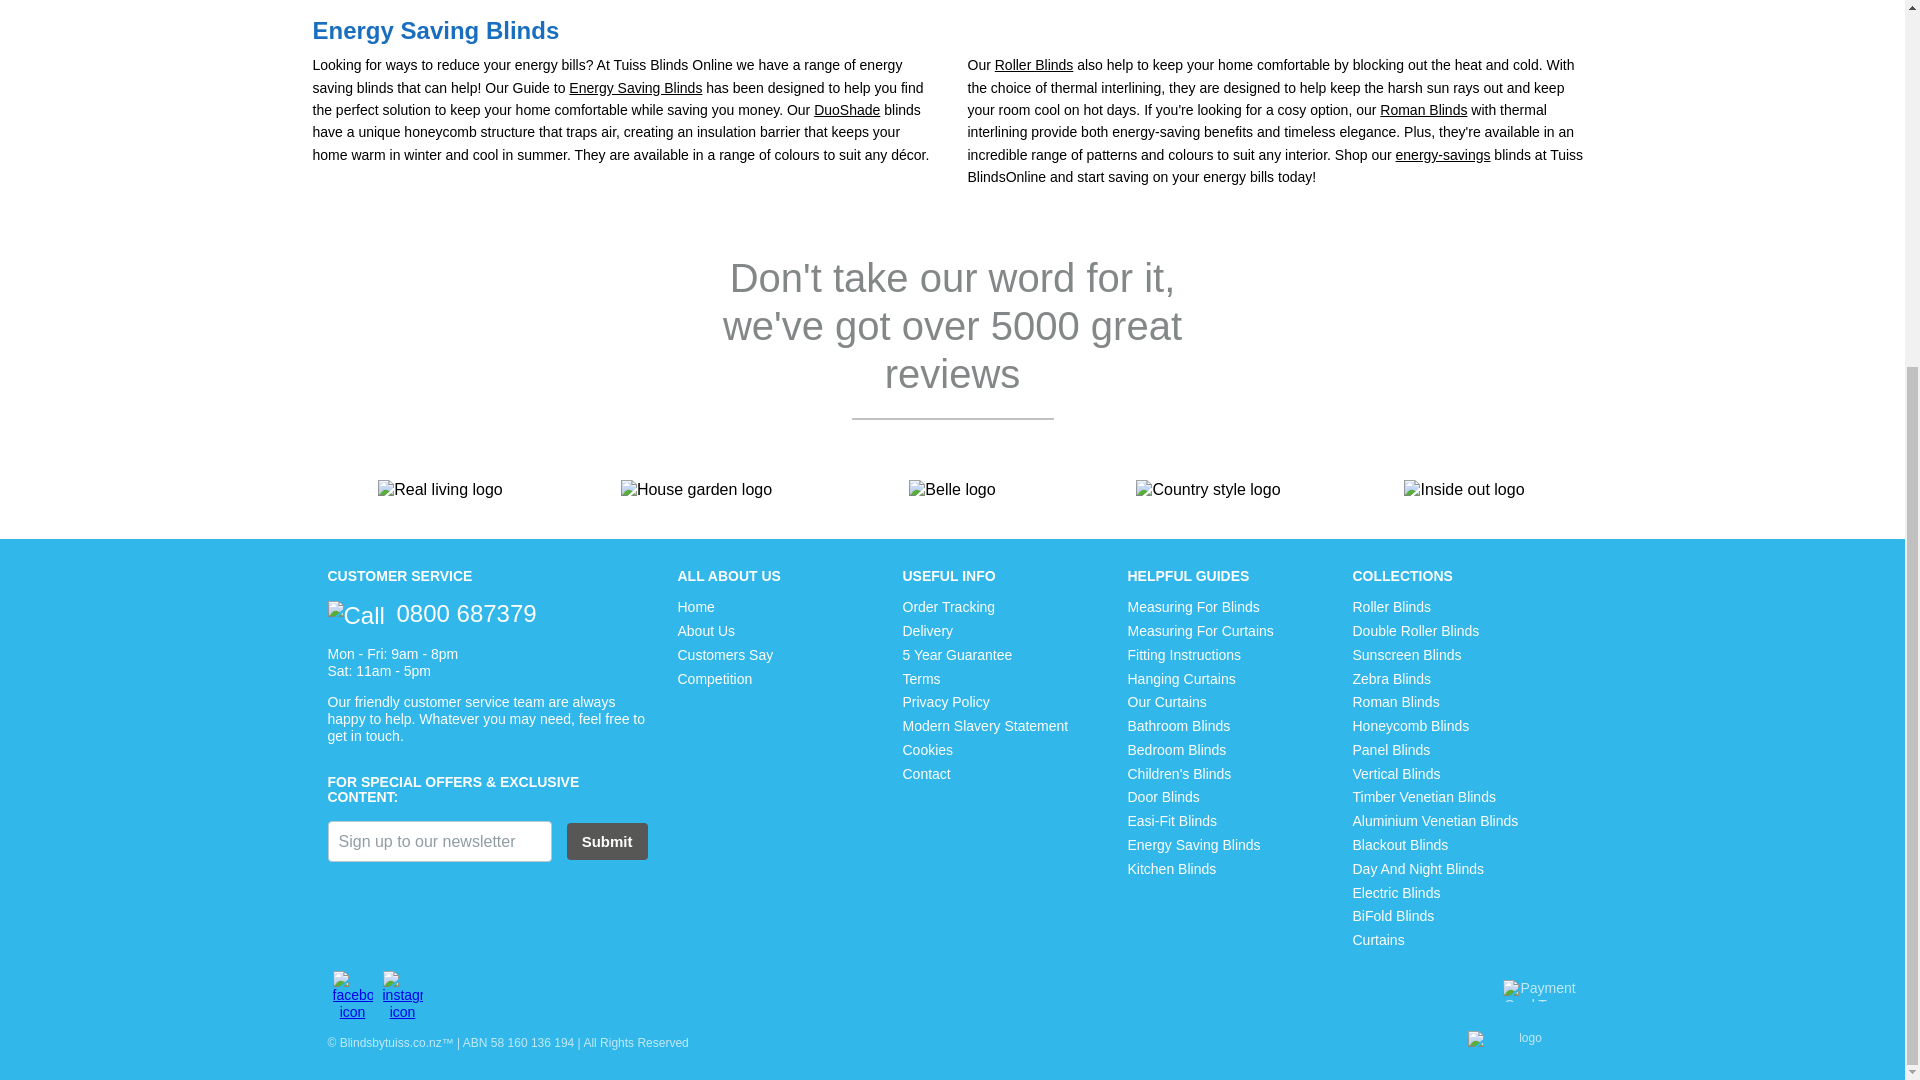 The image size is (1920, 1080). Describe the element at coordinates (607, 840) in the screenshot. I see `Submit` at that location.